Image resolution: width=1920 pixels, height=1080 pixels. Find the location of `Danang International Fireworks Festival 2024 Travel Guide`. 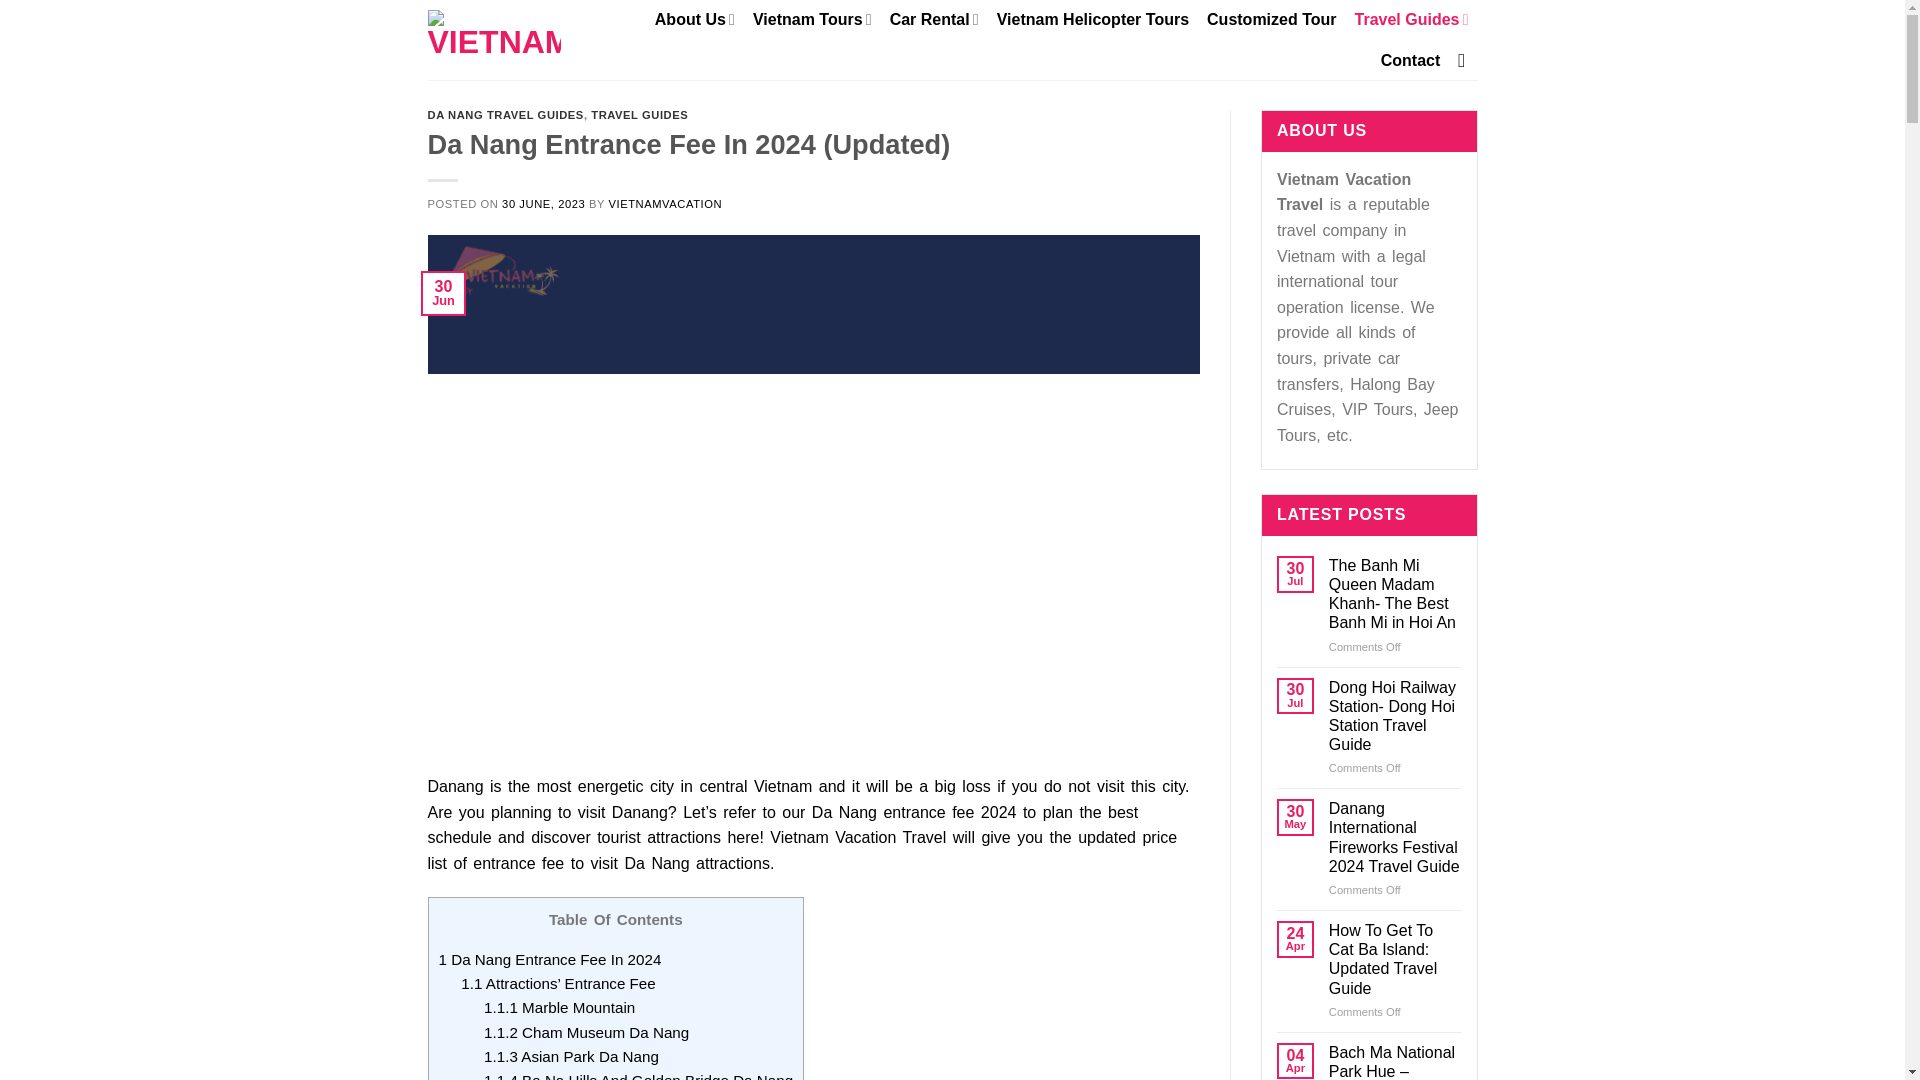

Danang International Fireworks Festival 2024 Travel Guide is located at coordinates (1394, 837).